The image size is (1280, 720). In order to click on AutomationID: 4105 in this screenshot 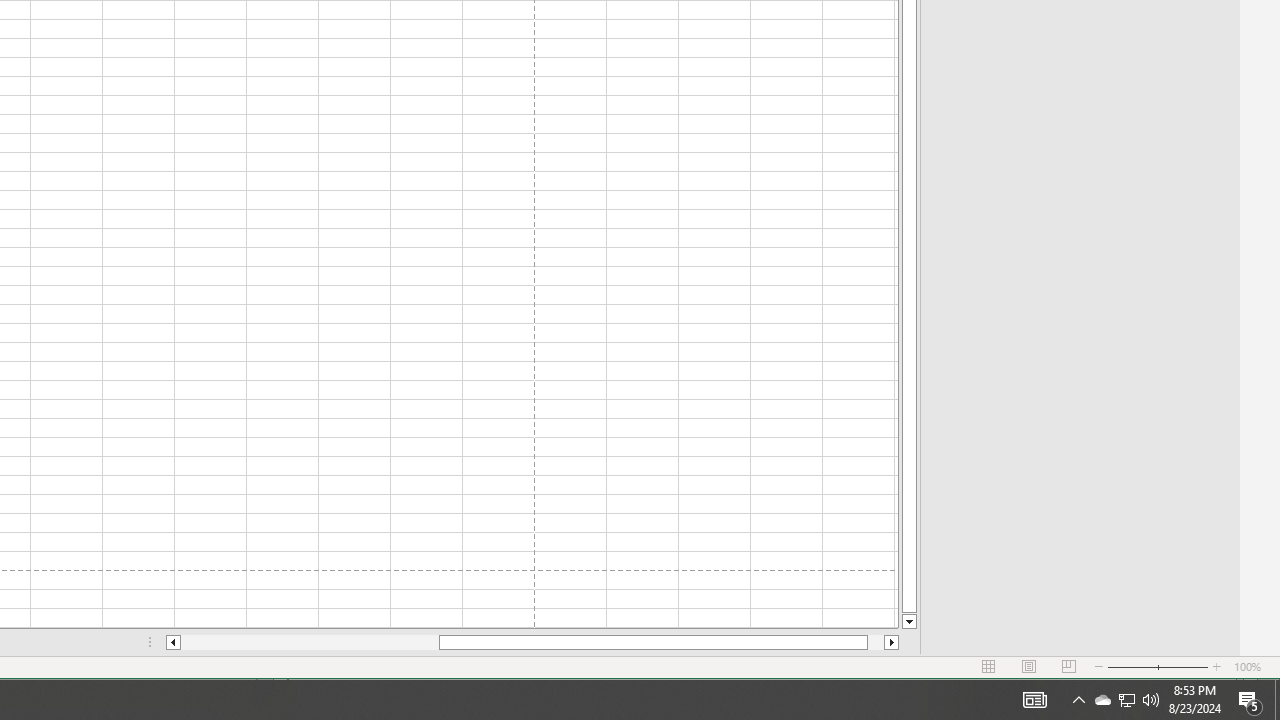, I will do `click(1034, 700)`.